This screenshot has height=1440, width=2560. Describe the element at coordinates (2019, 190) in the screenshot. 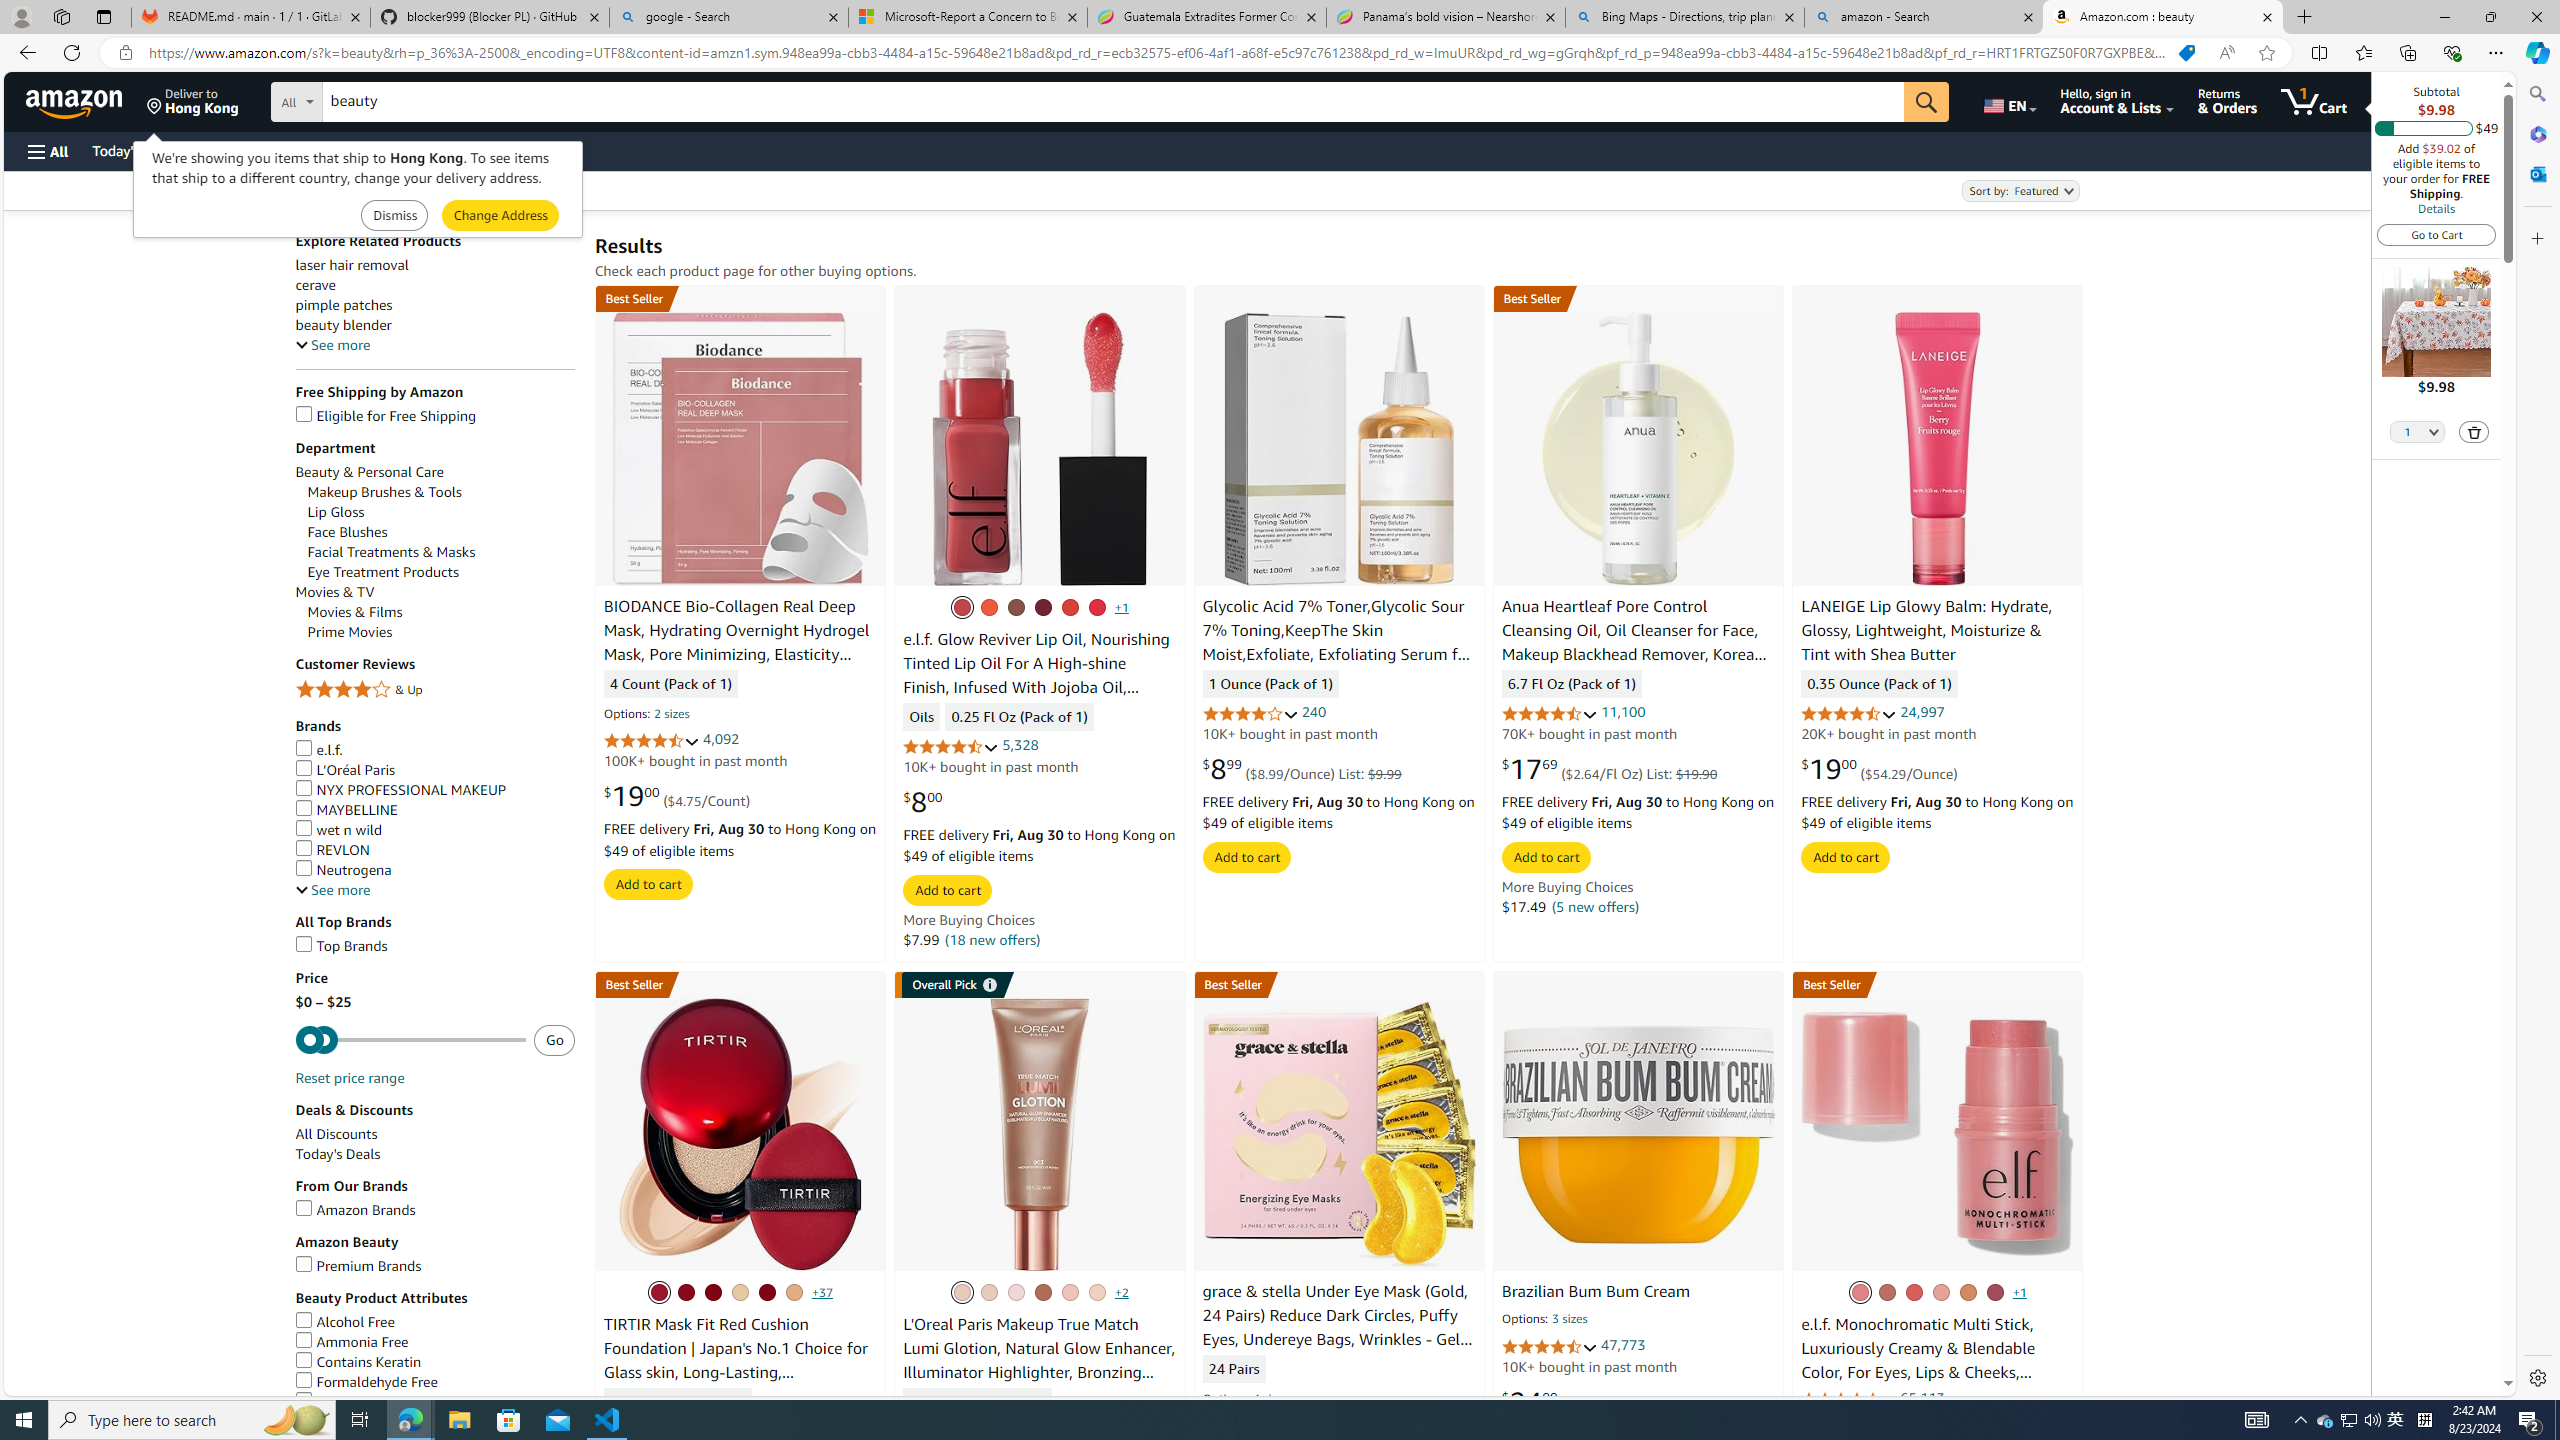

I see `Sort by:` at that location.